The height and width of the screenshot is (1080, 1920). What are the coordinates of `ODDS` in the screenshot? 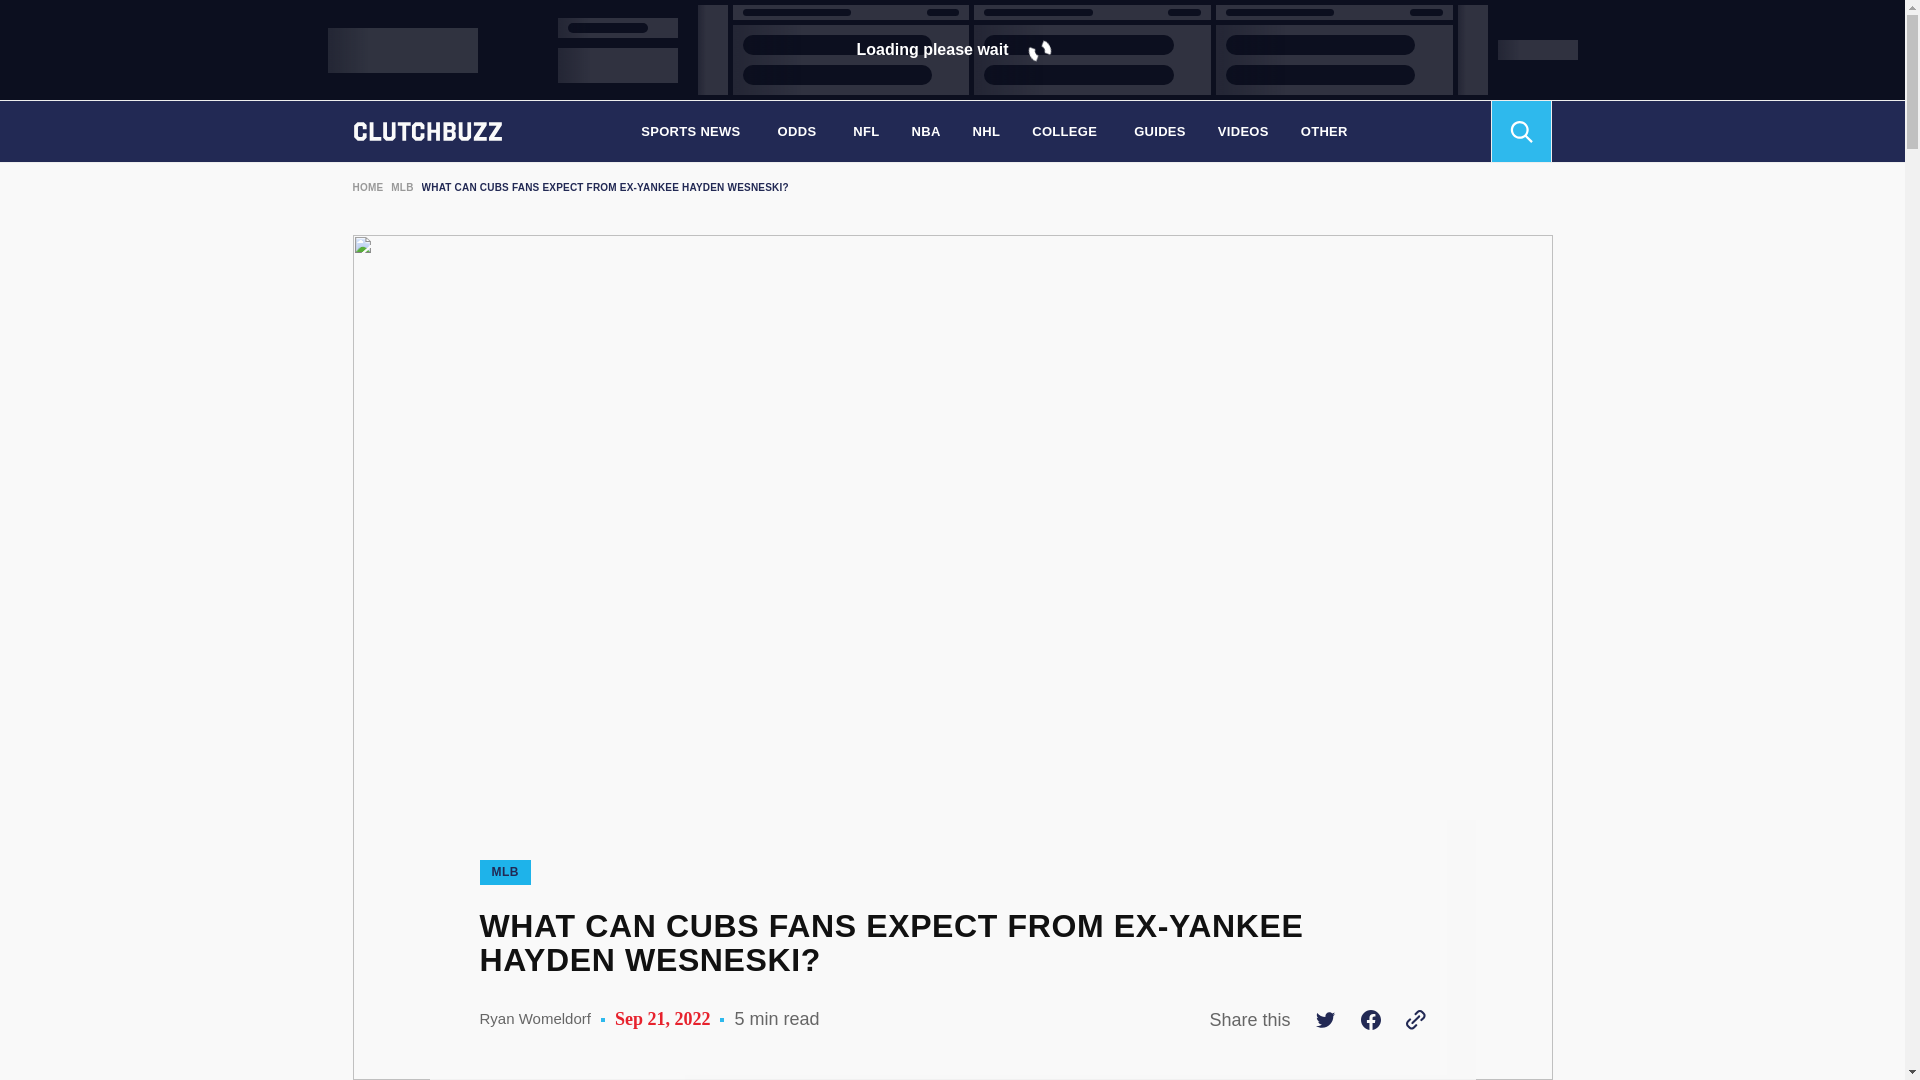 It's located at (800, 131).